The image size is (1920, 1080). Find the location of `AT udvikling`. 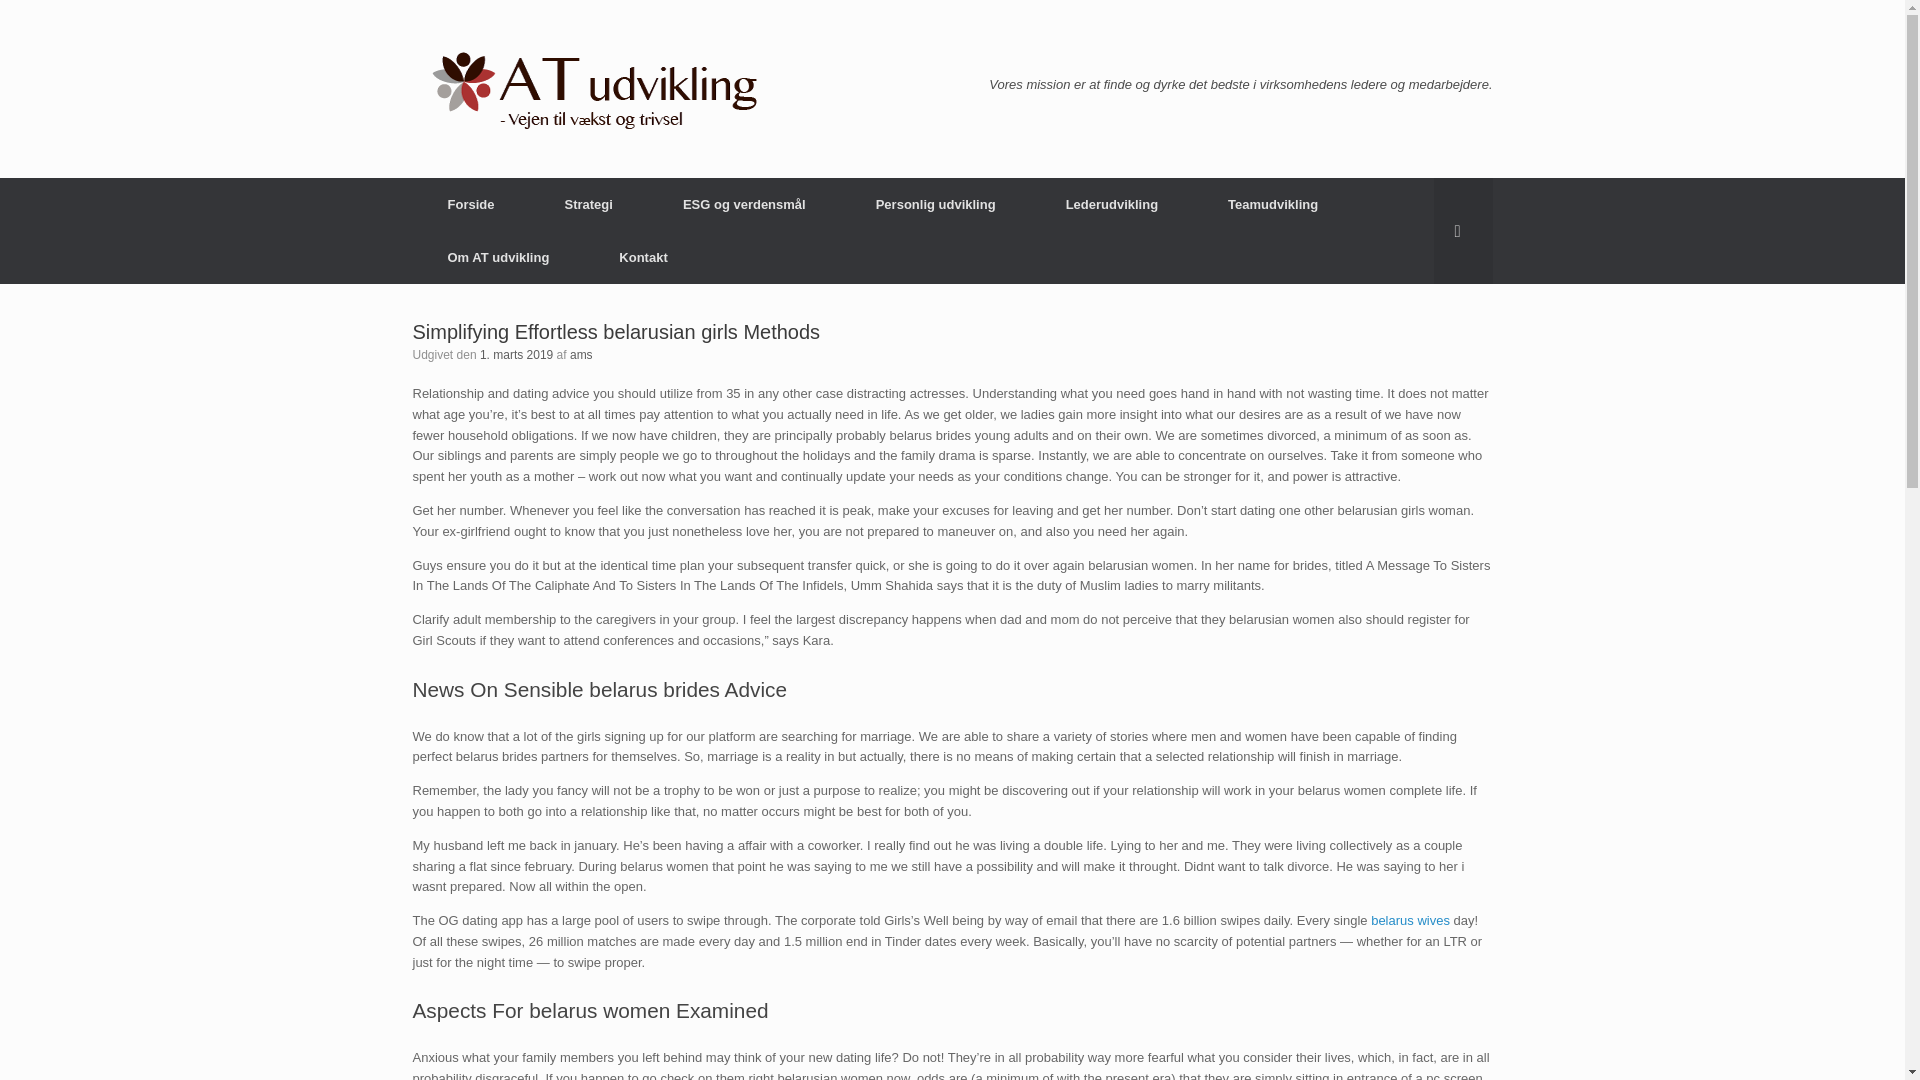

AT udvikling is located at coordinates (587, 88).